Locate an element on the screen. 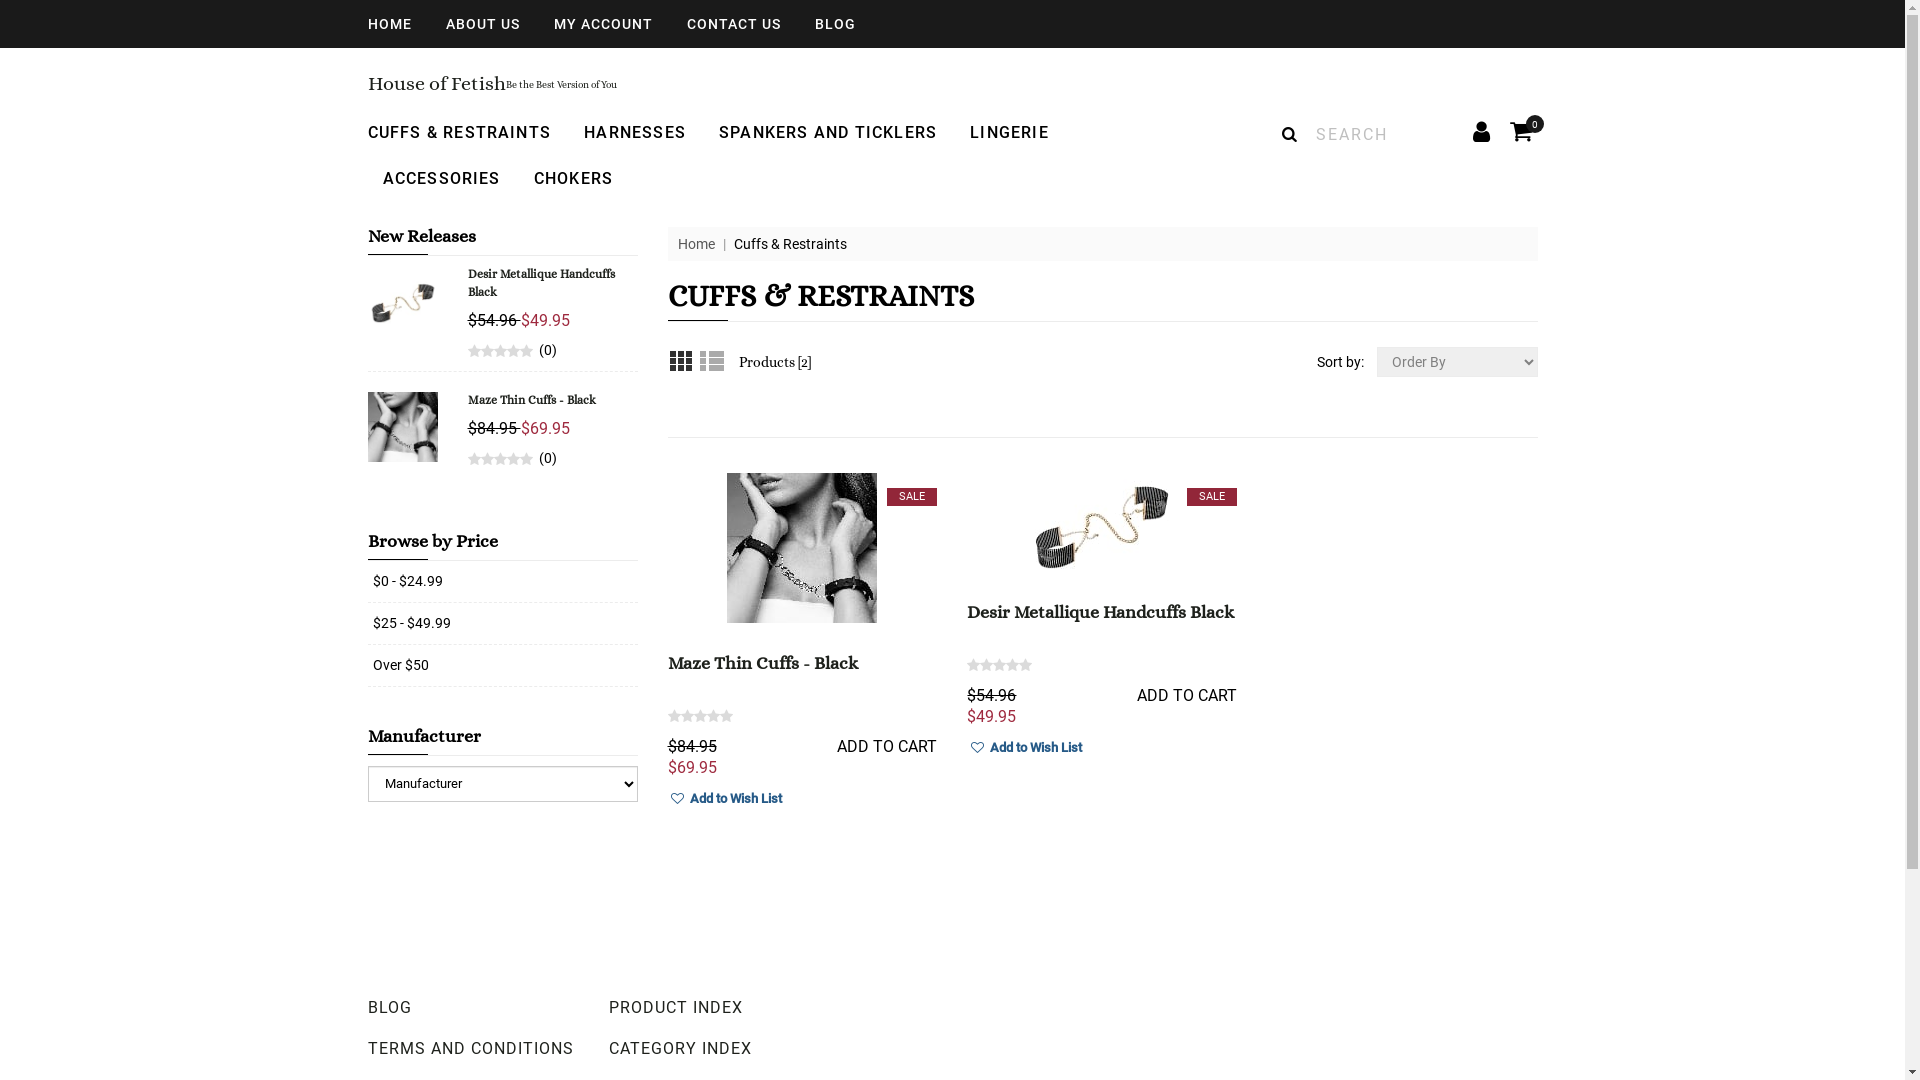 The image size is (1920, 1080). Cuffs & Restraints is located at coordinates (790, 244).